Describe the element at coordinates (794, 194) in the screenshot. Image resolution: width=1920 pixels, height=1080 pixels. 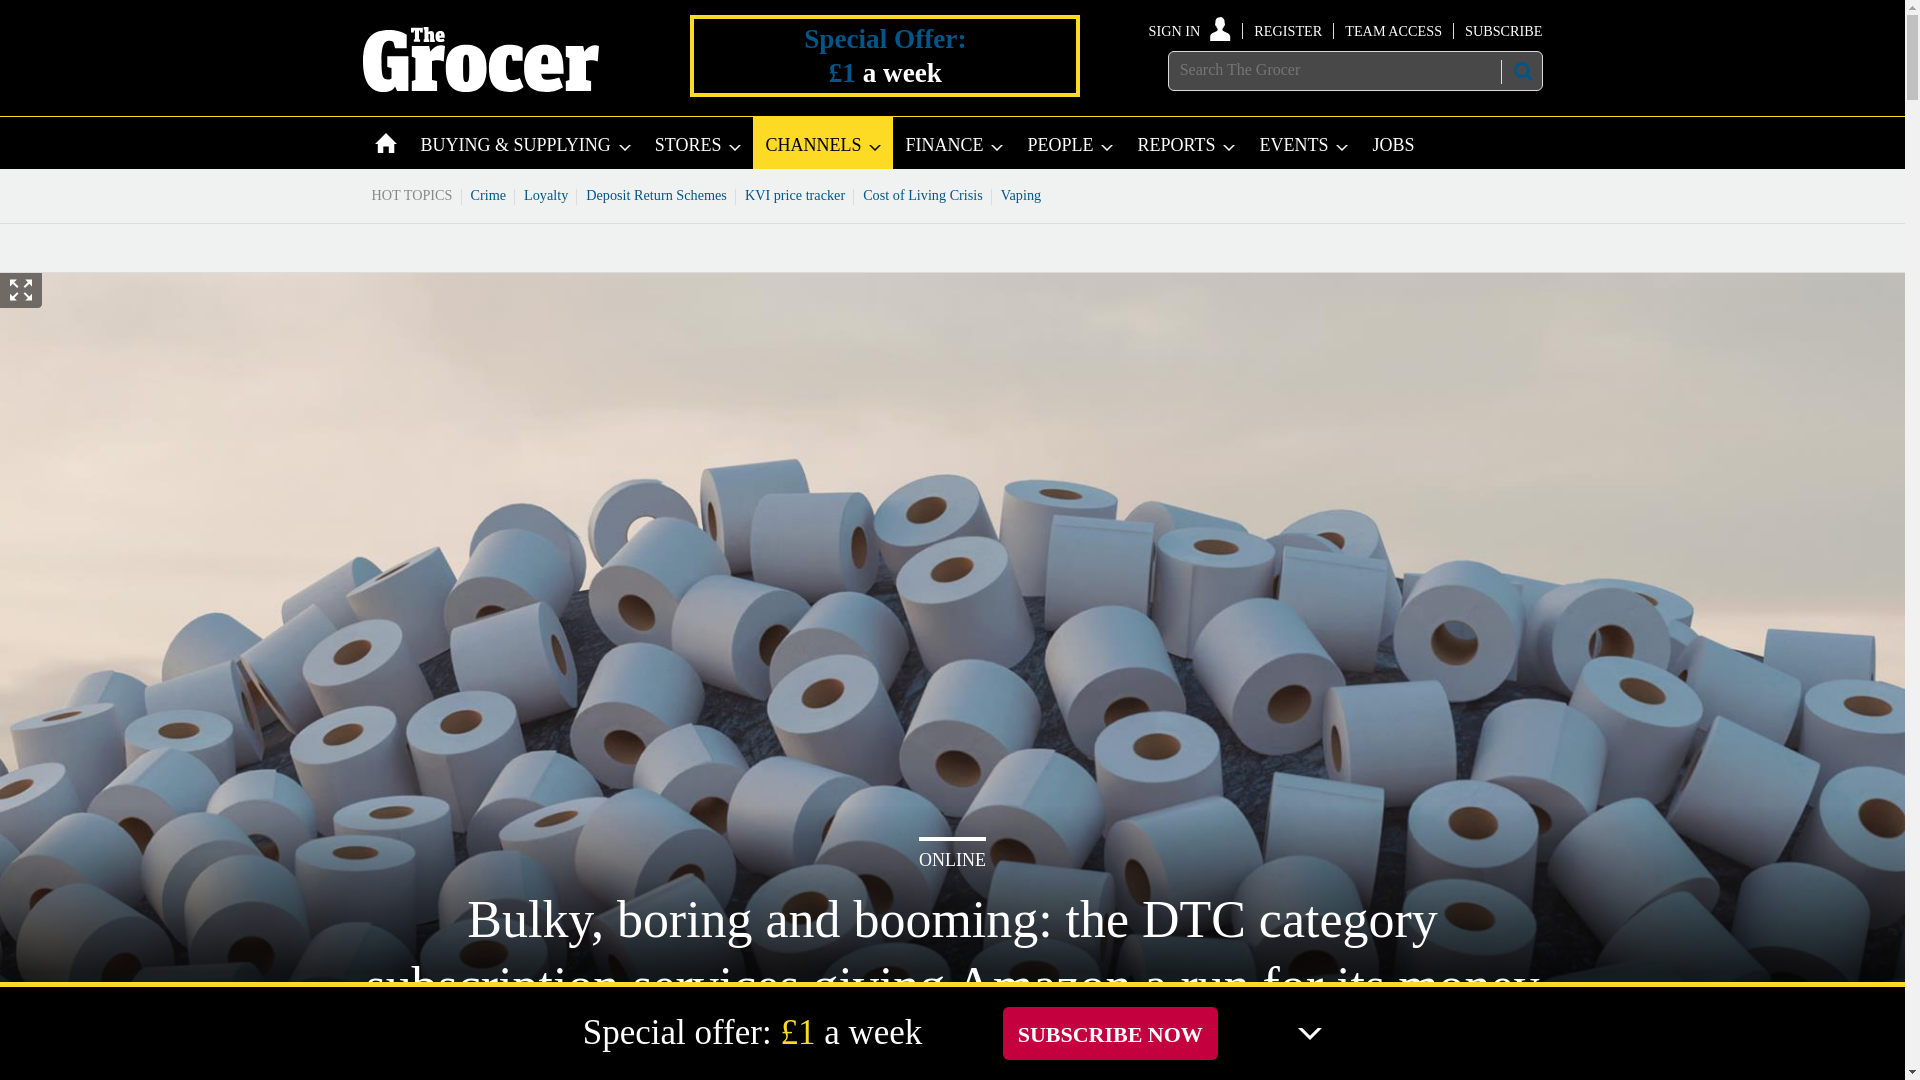
I see `KVI price tracker` at that location.